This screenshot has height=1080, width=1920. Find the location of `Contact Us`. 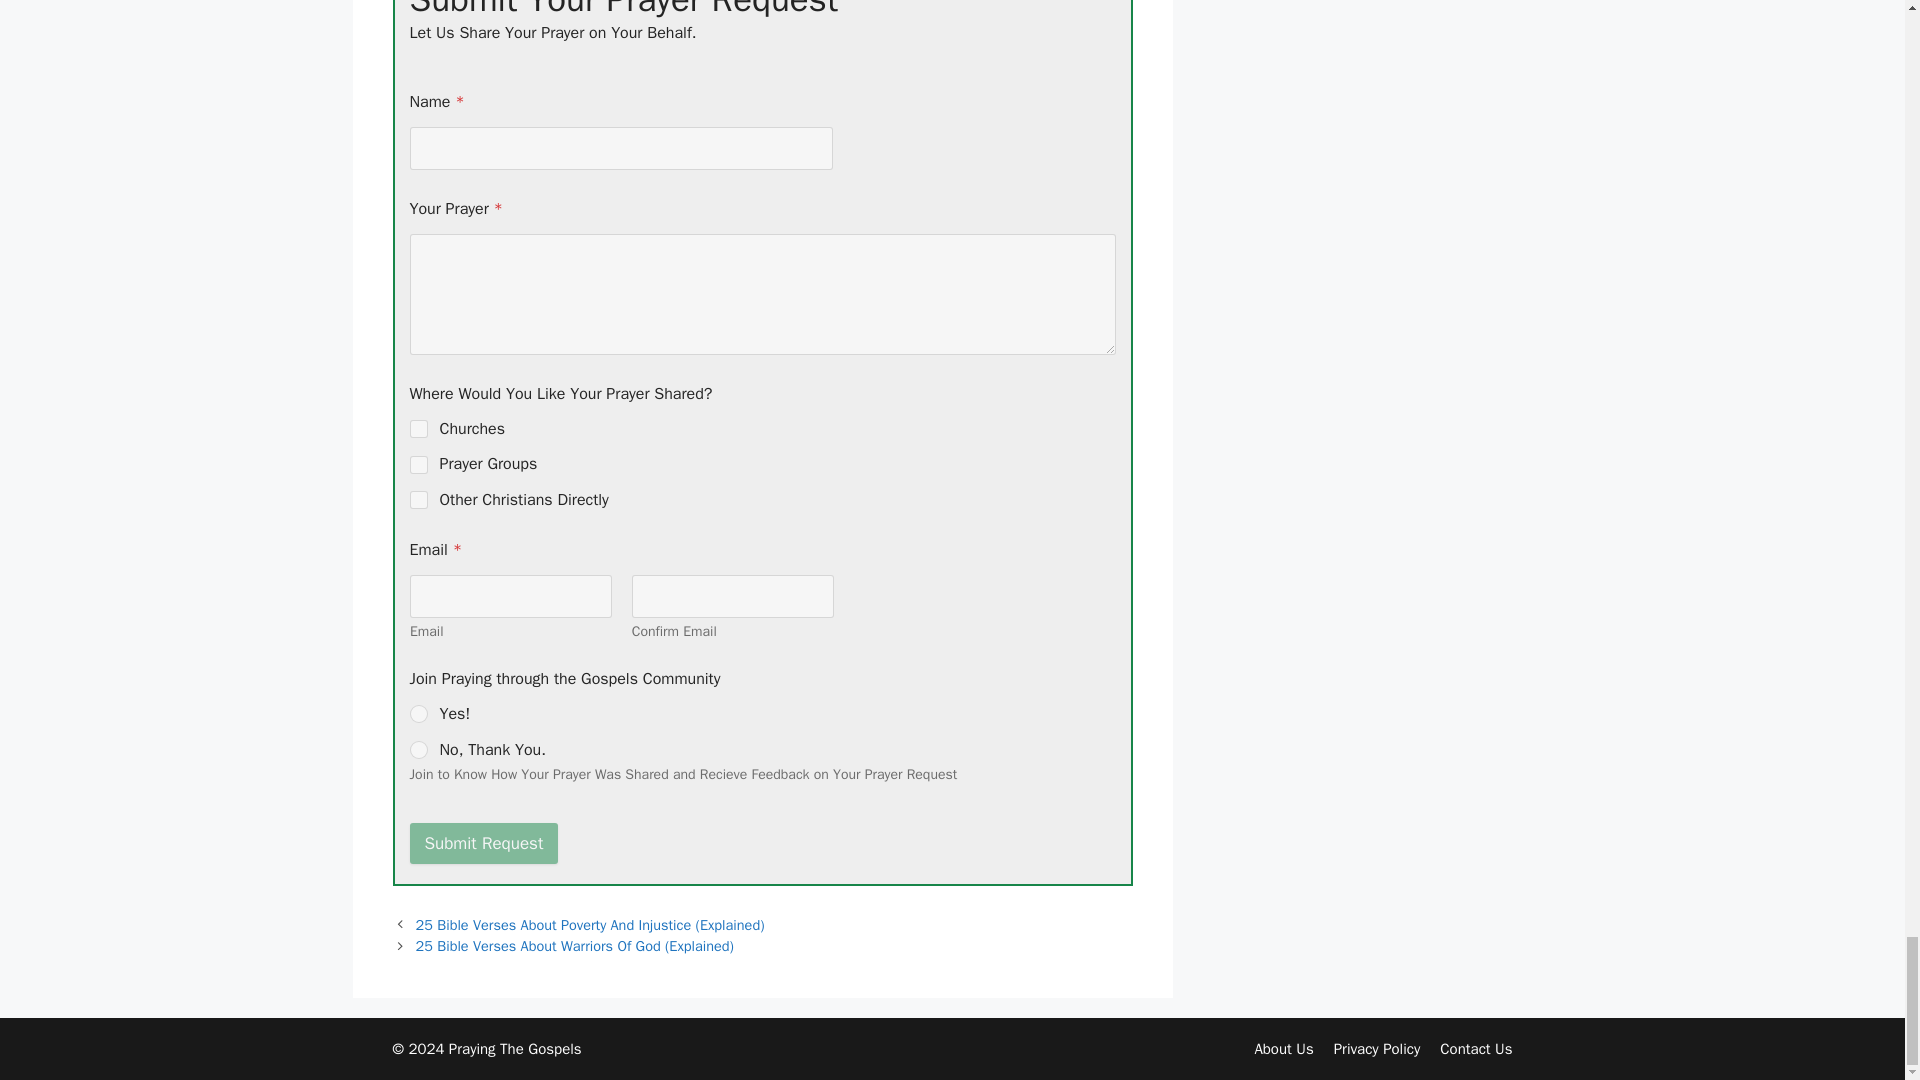

Contact Us is located at coordinates (1476, 1049).